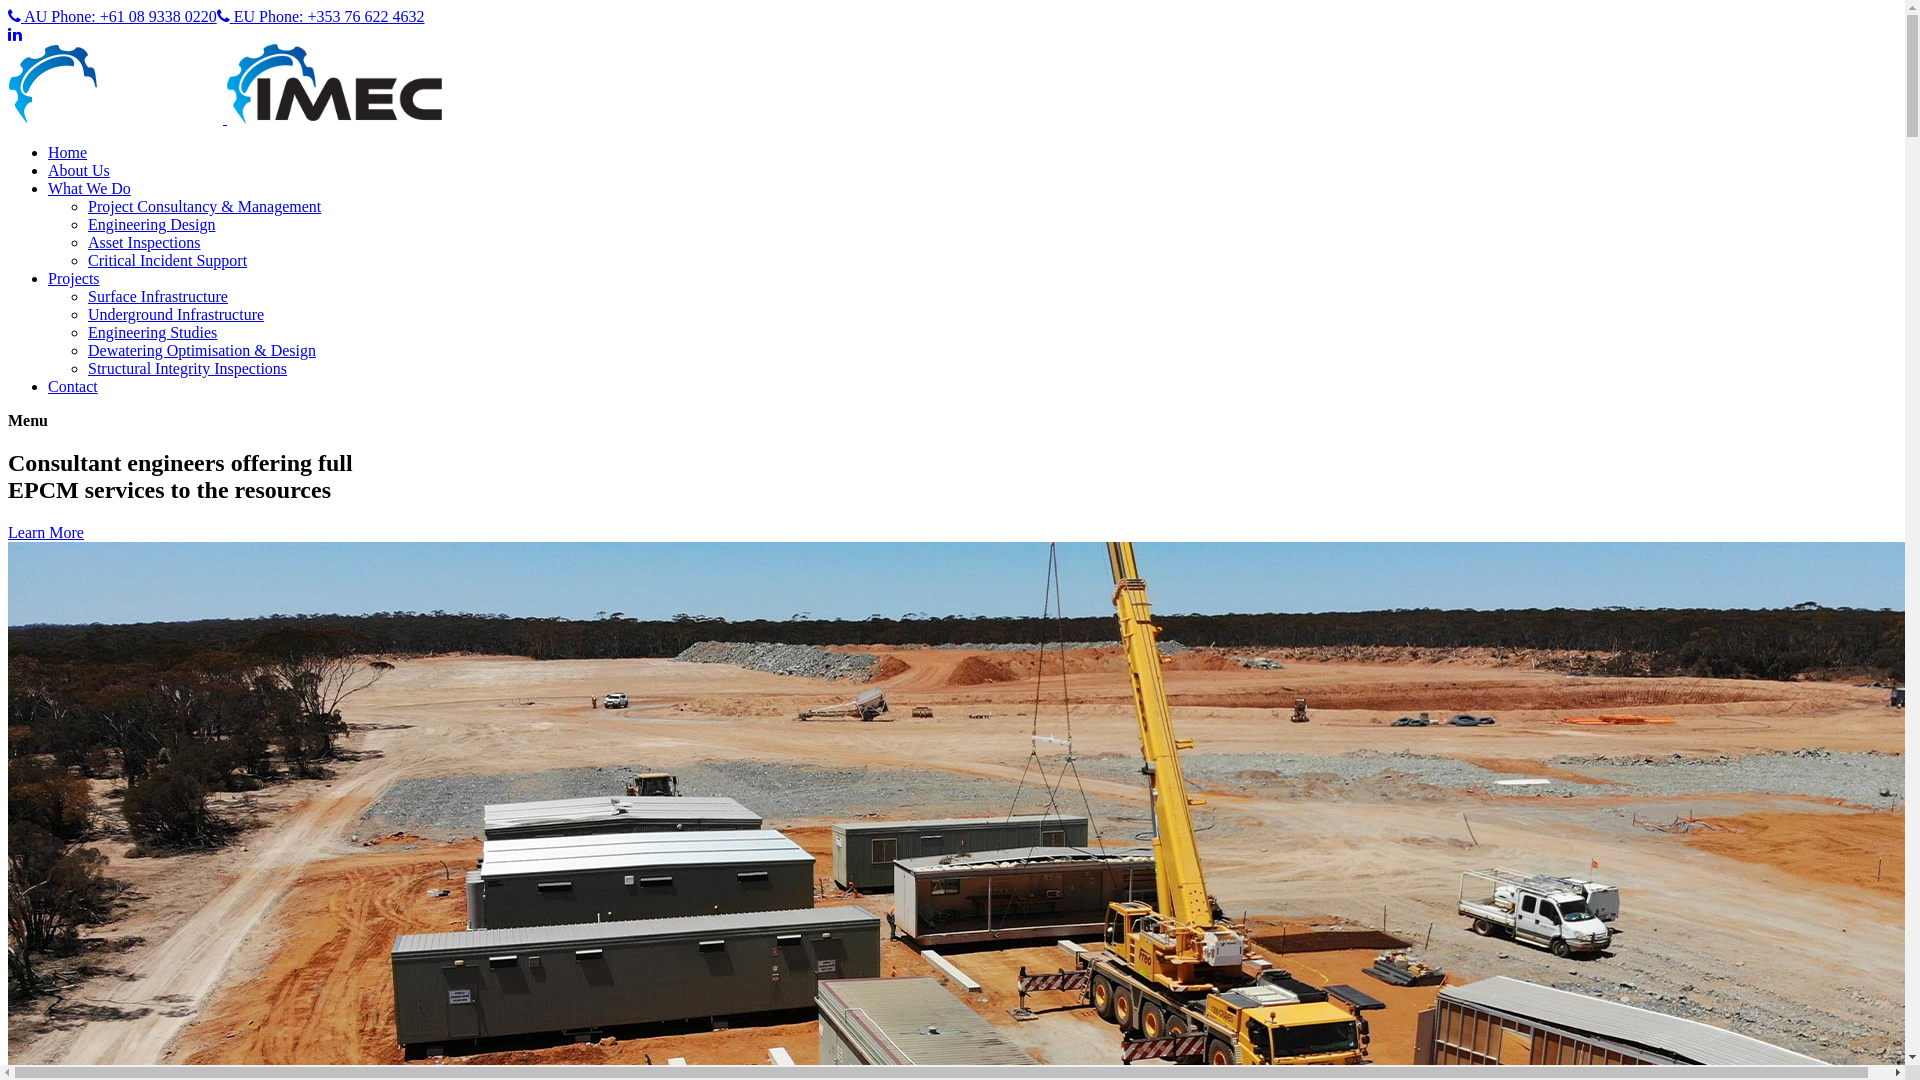 This screenshot has width=1920, height=1080. What do you see at coordinates (204, 206) in the screenshot?
I see `Project Consultancy & Management` at bounding box center [204, 206].